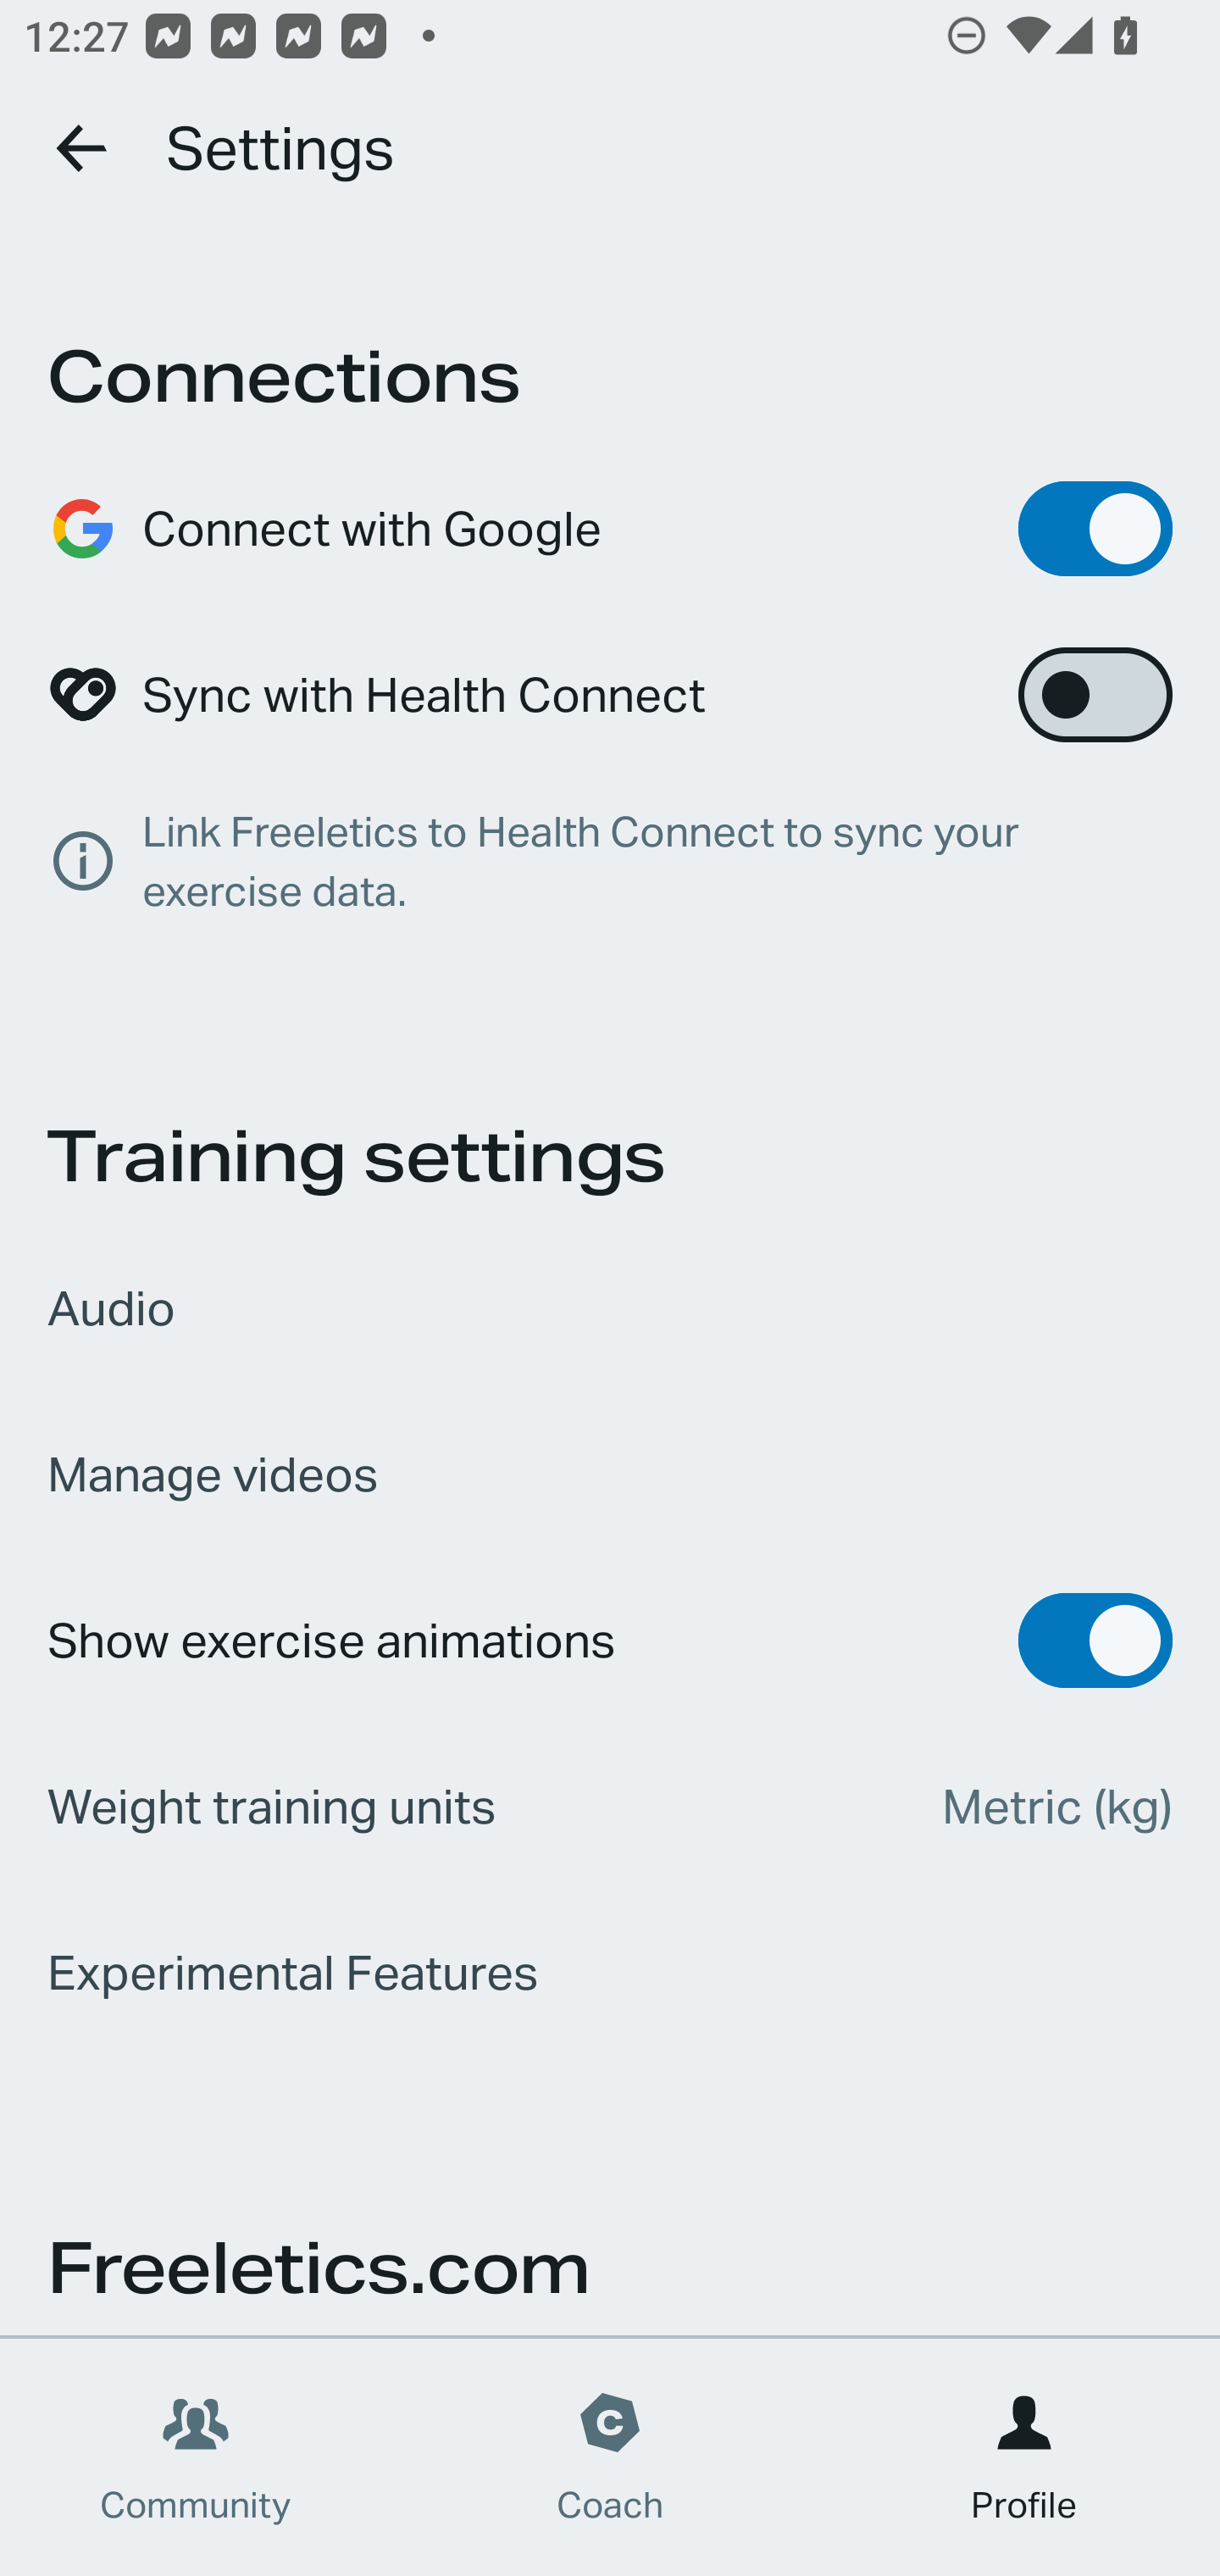 The height and width of the screenshot is (2576, 1220). Describe the element at coordinates (610, 695) in the screenshot. I see `Sync with Health Connect` at that location.